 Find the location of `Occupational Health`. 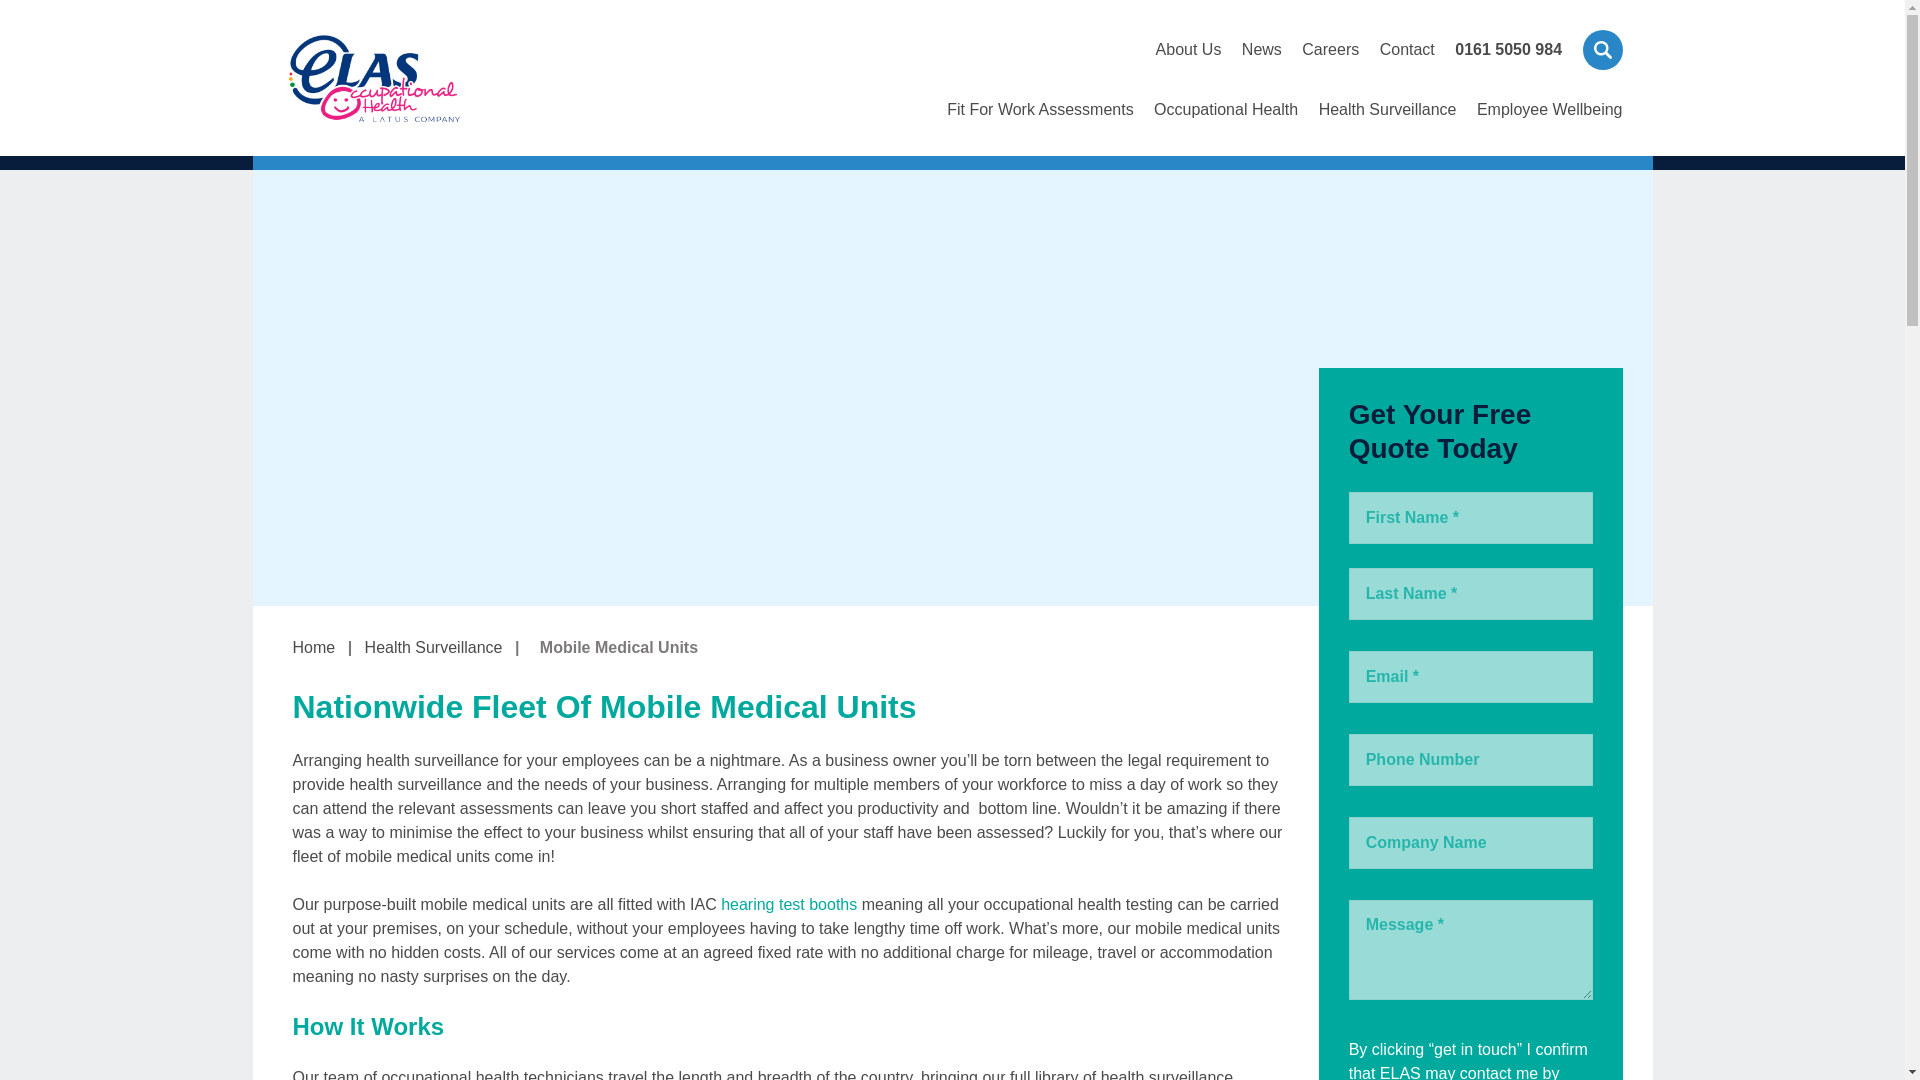

Occupational Health is located at coordinates (1225, 128).